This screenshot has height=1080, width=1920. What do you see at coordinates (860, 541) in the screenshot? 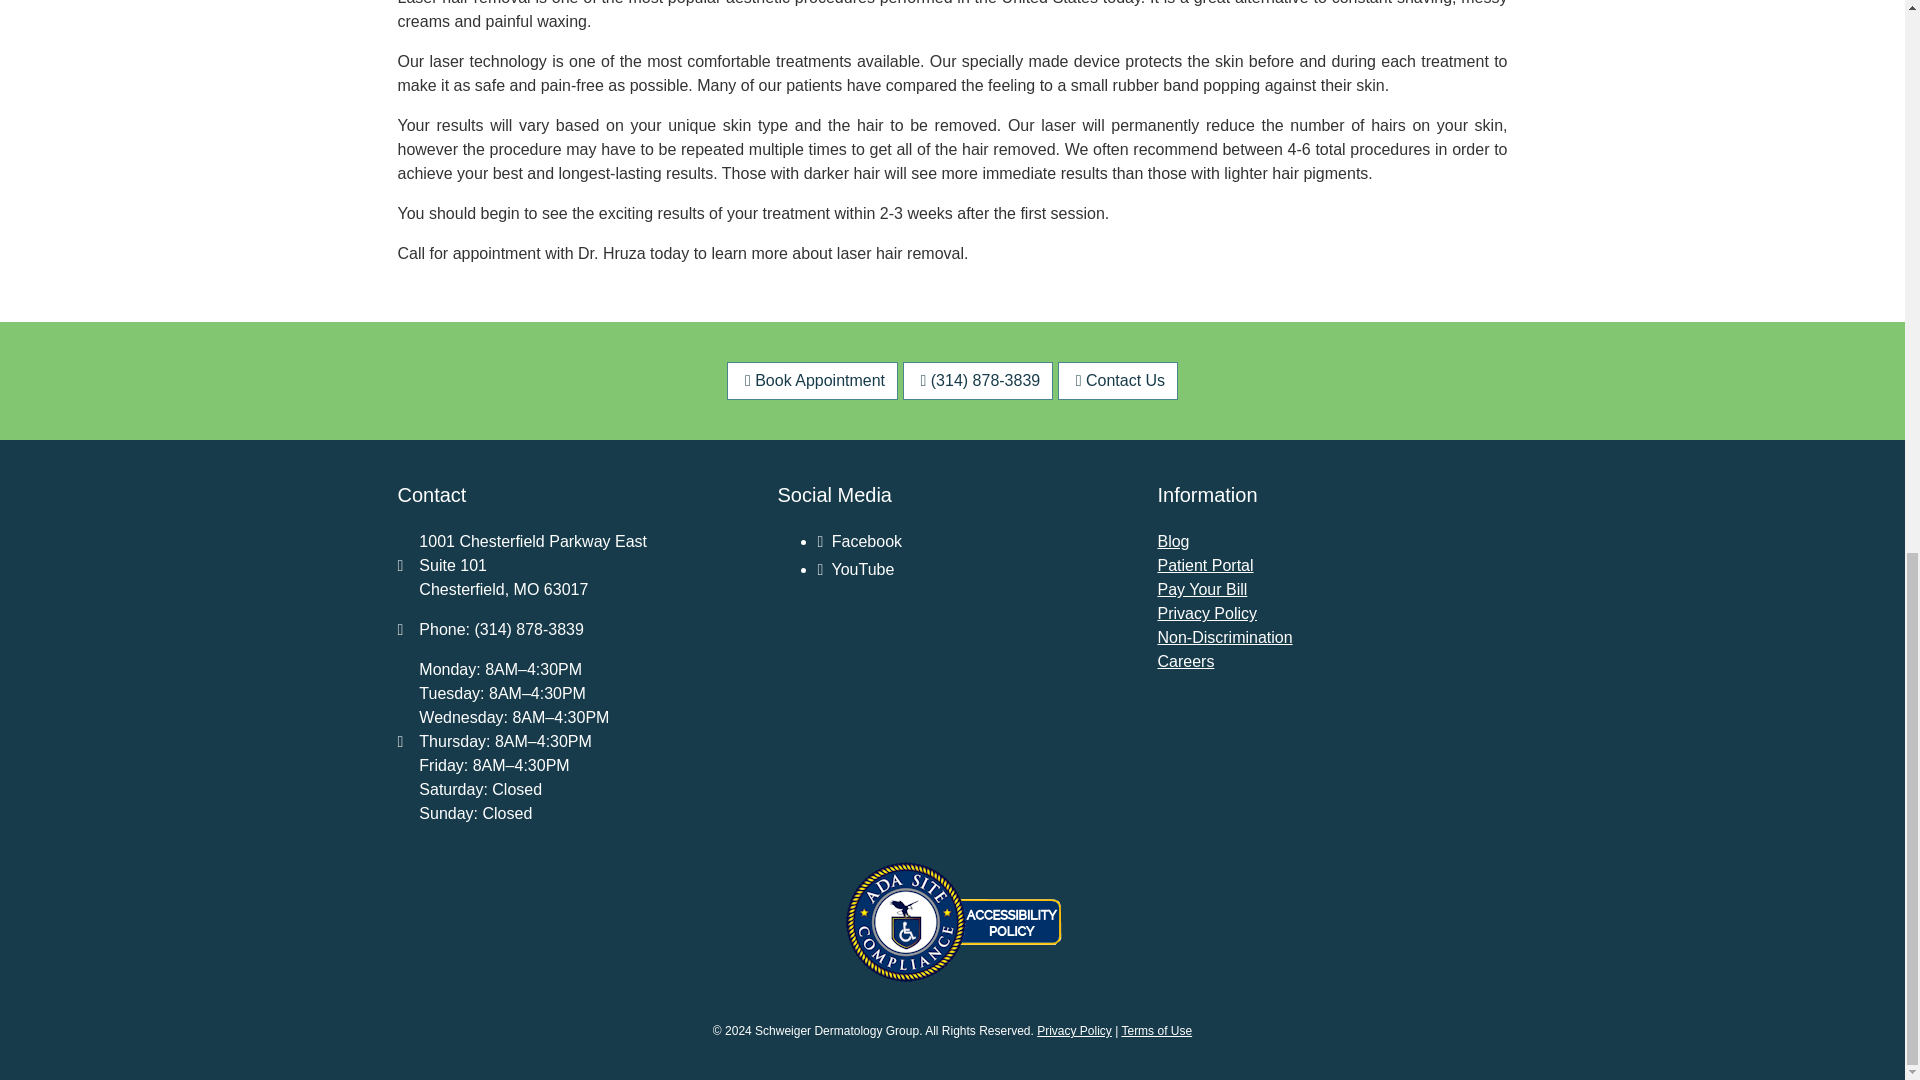
I see `Facebook` at bounding box center [860, 541].